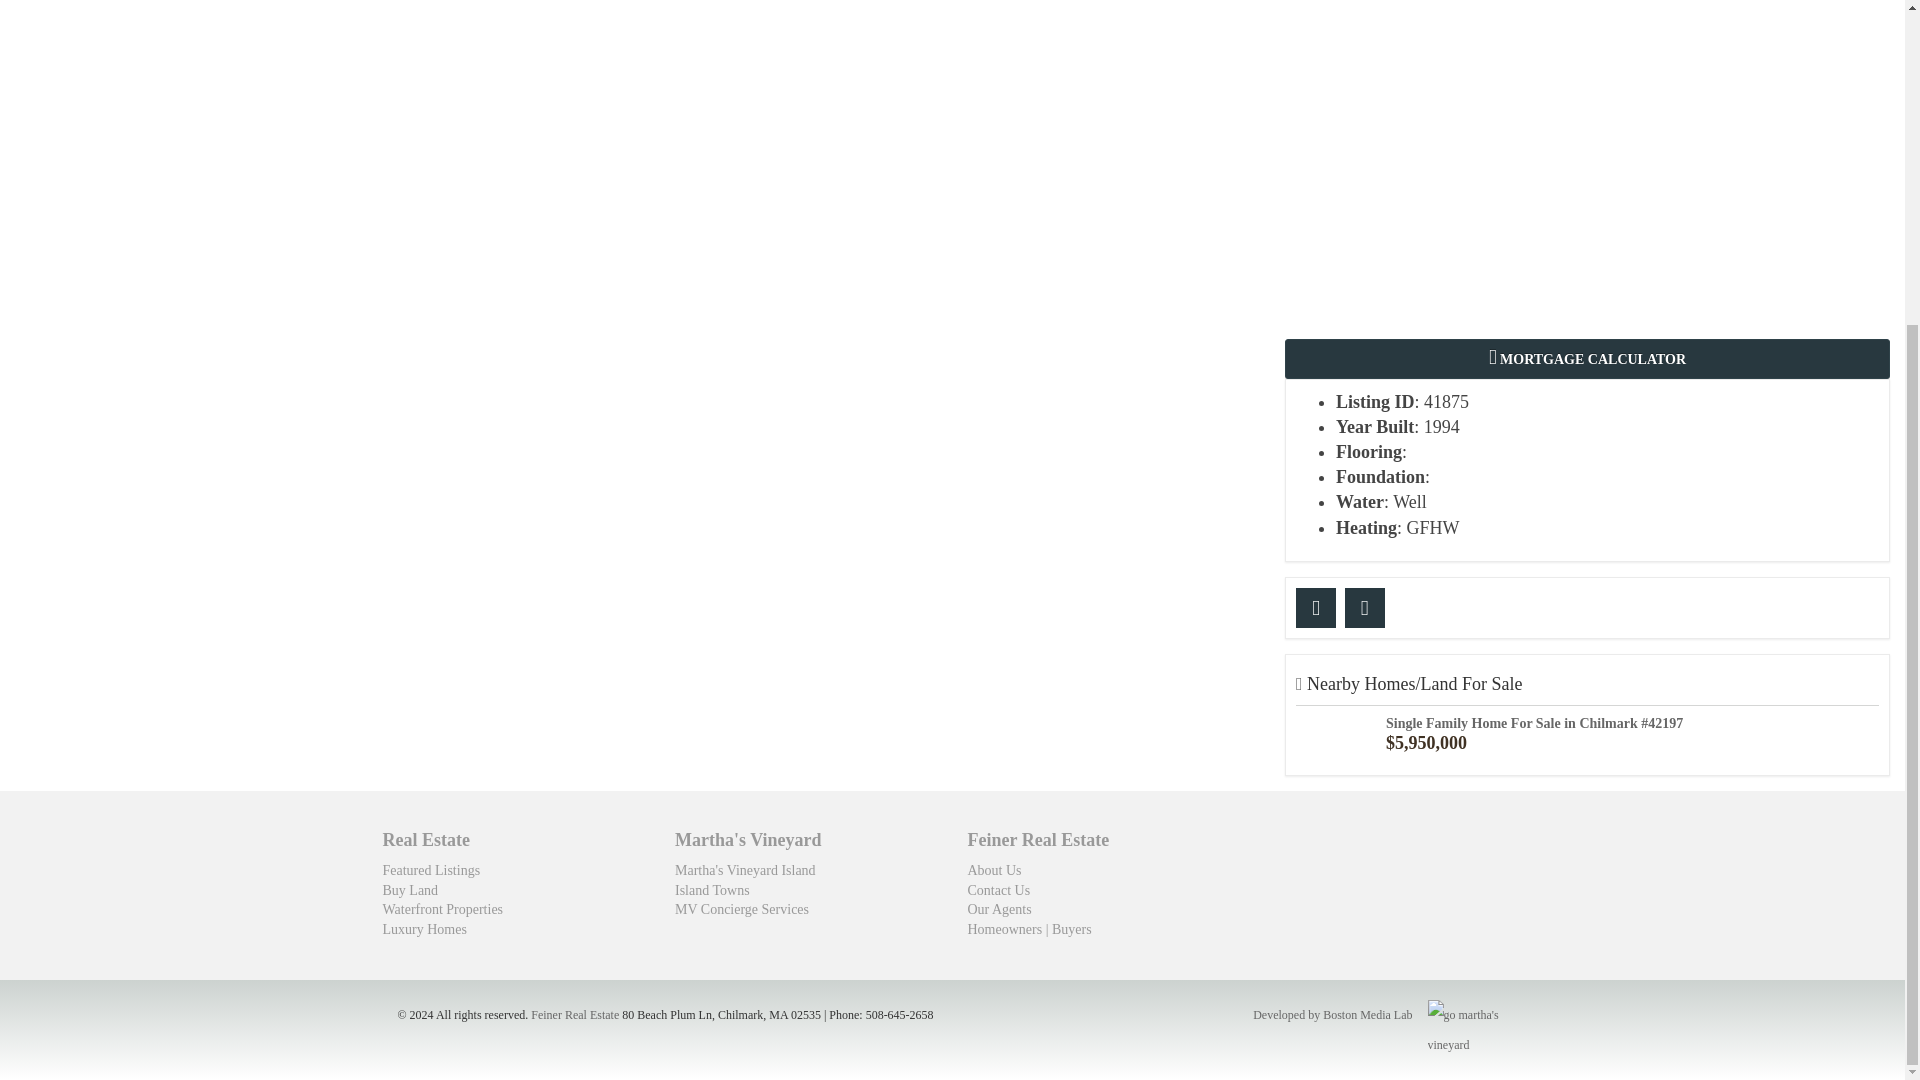  I want to click on Send to a friend, so click(1316, 607).